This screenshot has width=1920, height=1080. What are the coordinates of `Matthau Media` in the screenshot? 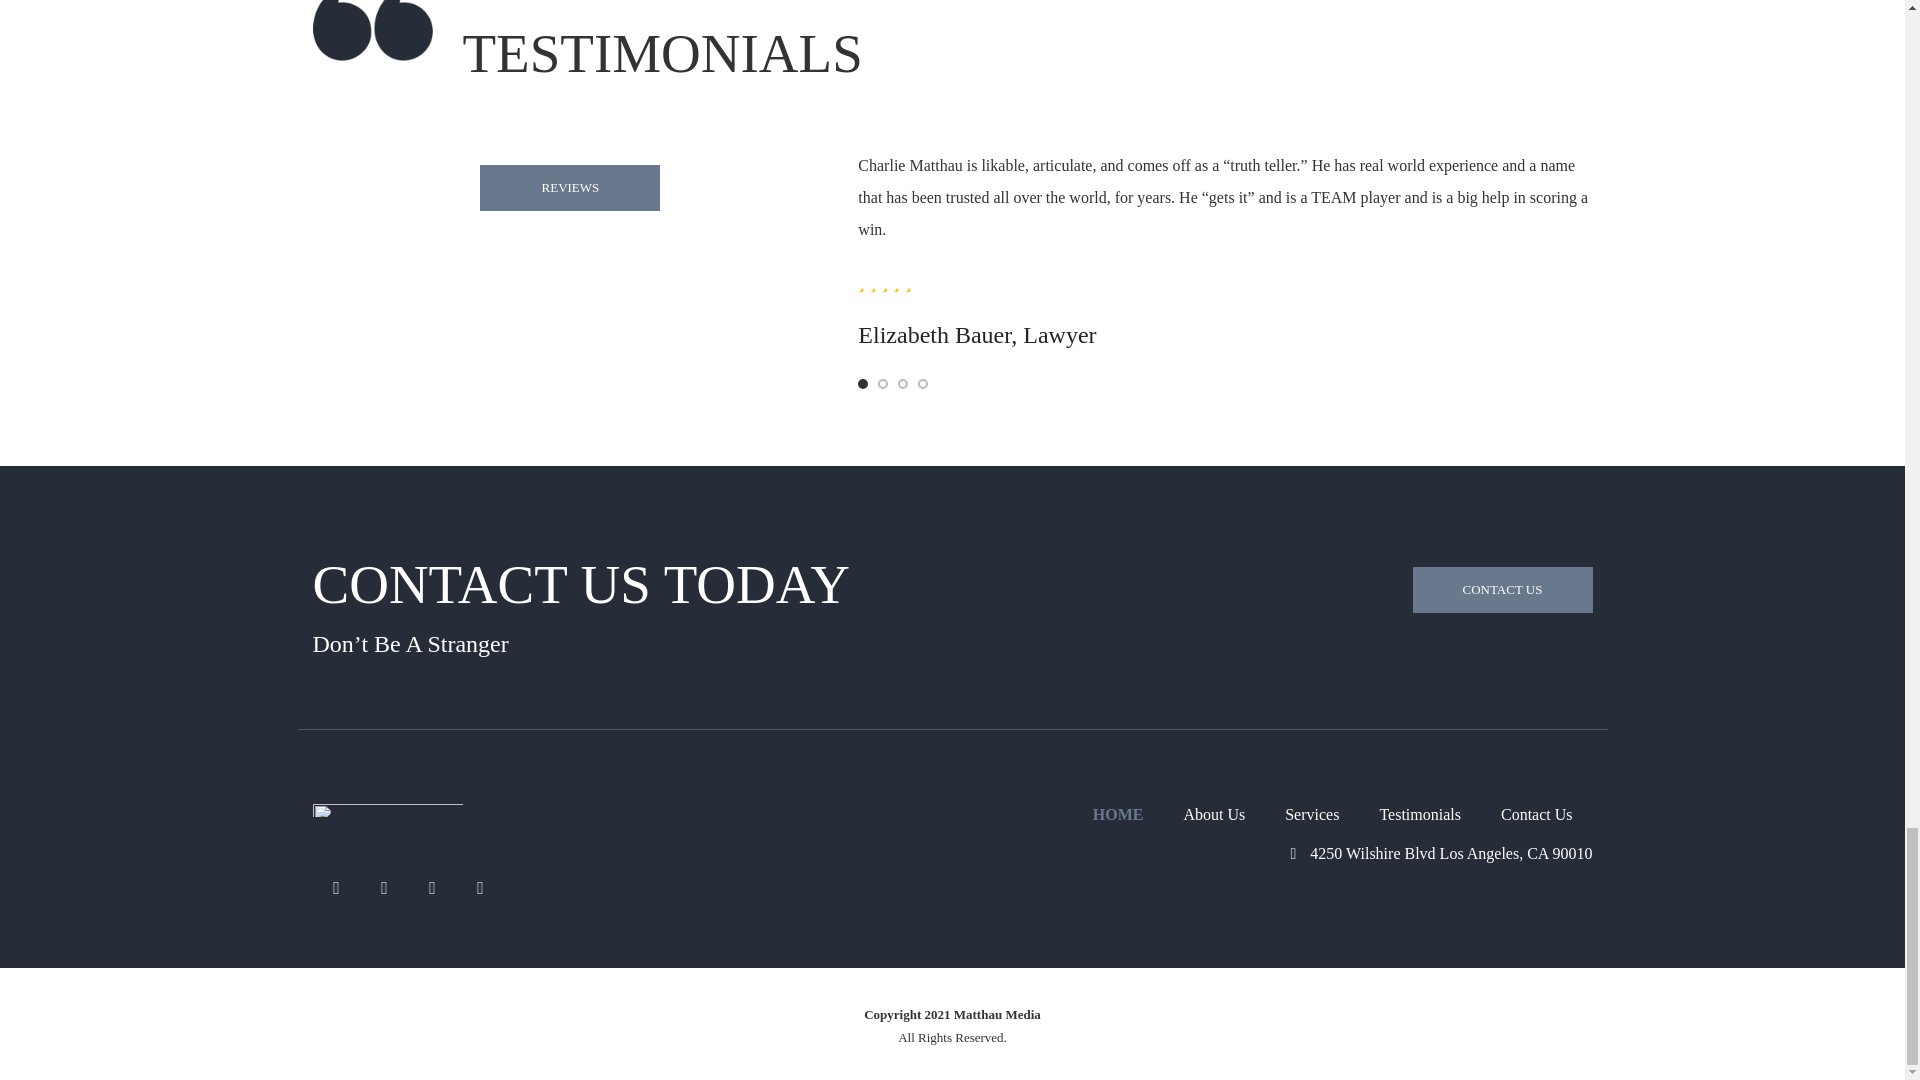 It's located at (386, 810).